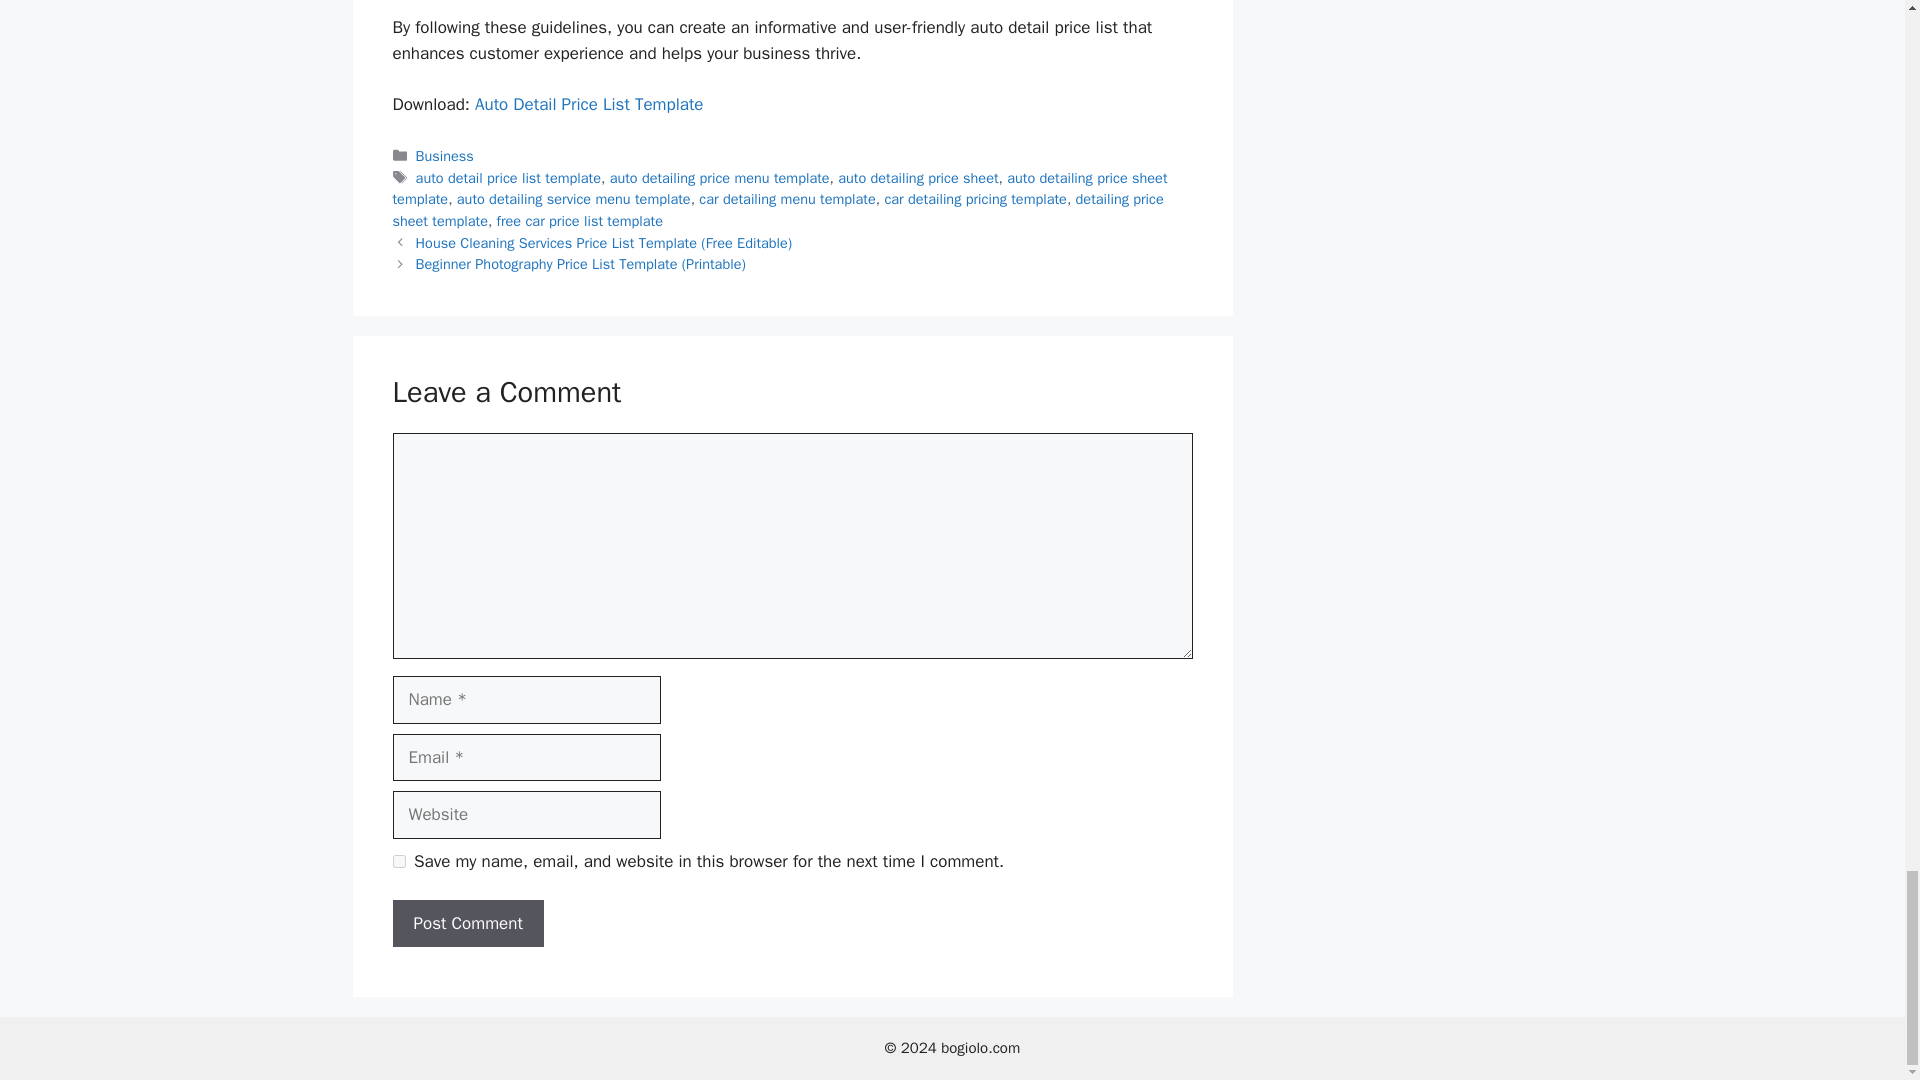 The image size is (1920, 1080). I want to click on Business, so click(445, 156).